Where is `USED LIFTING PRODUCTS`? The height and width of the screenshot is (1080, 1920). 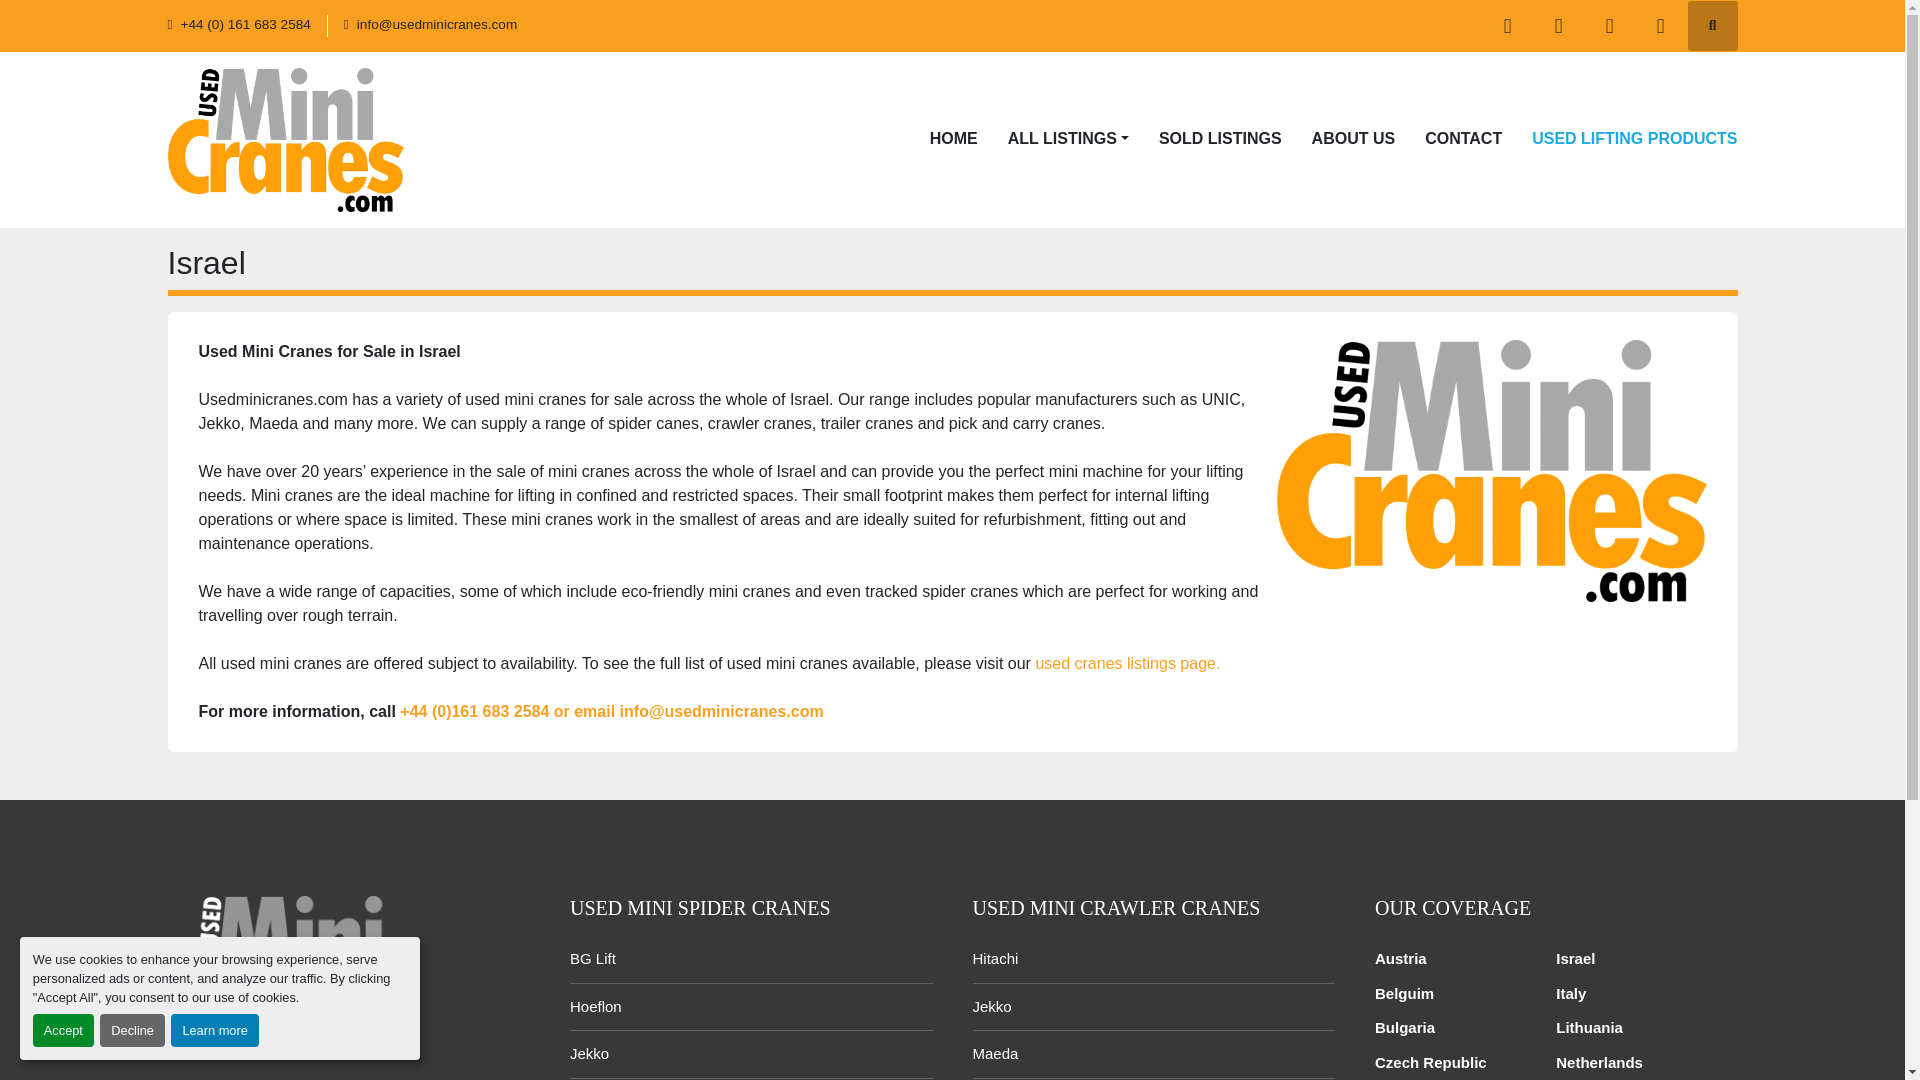
USED LIFTING PRODUCTS is located at coordinates (1634, 140).